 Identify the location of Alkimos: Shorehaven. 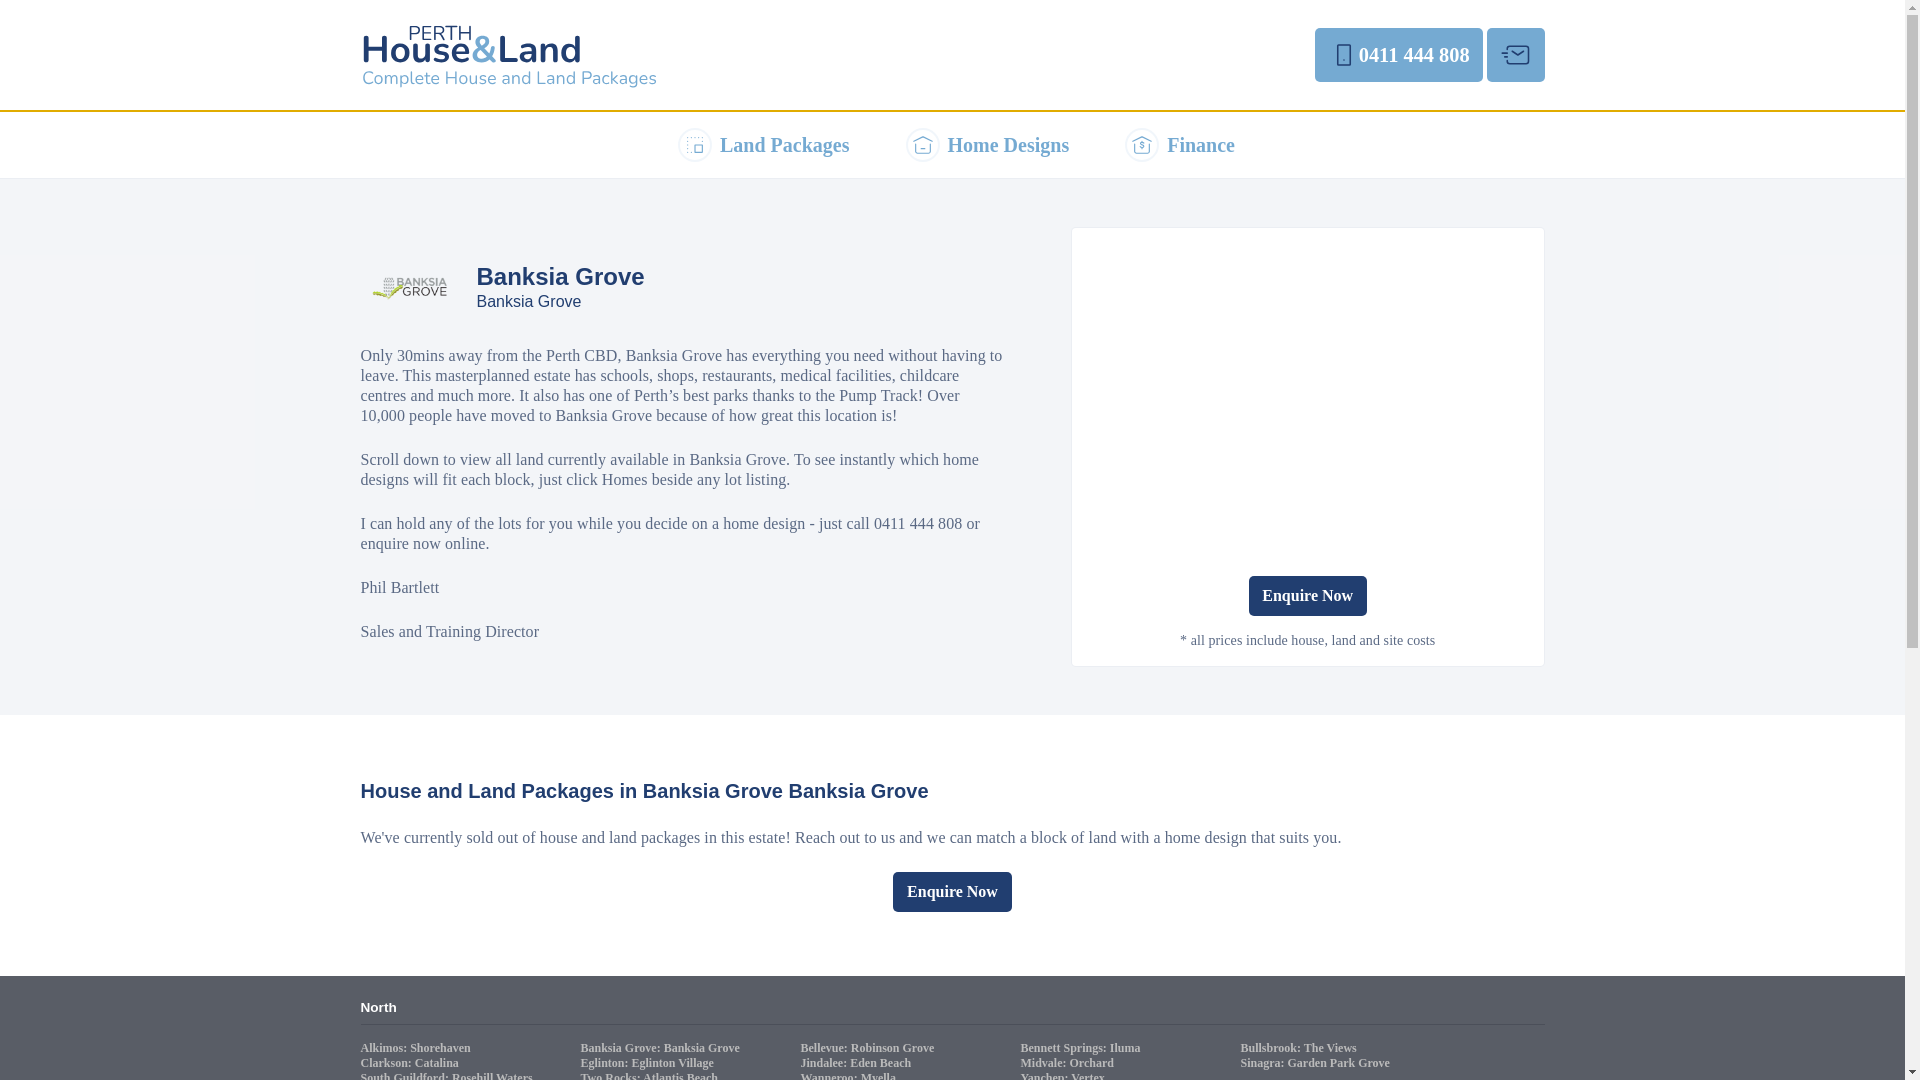
(417, 1048).